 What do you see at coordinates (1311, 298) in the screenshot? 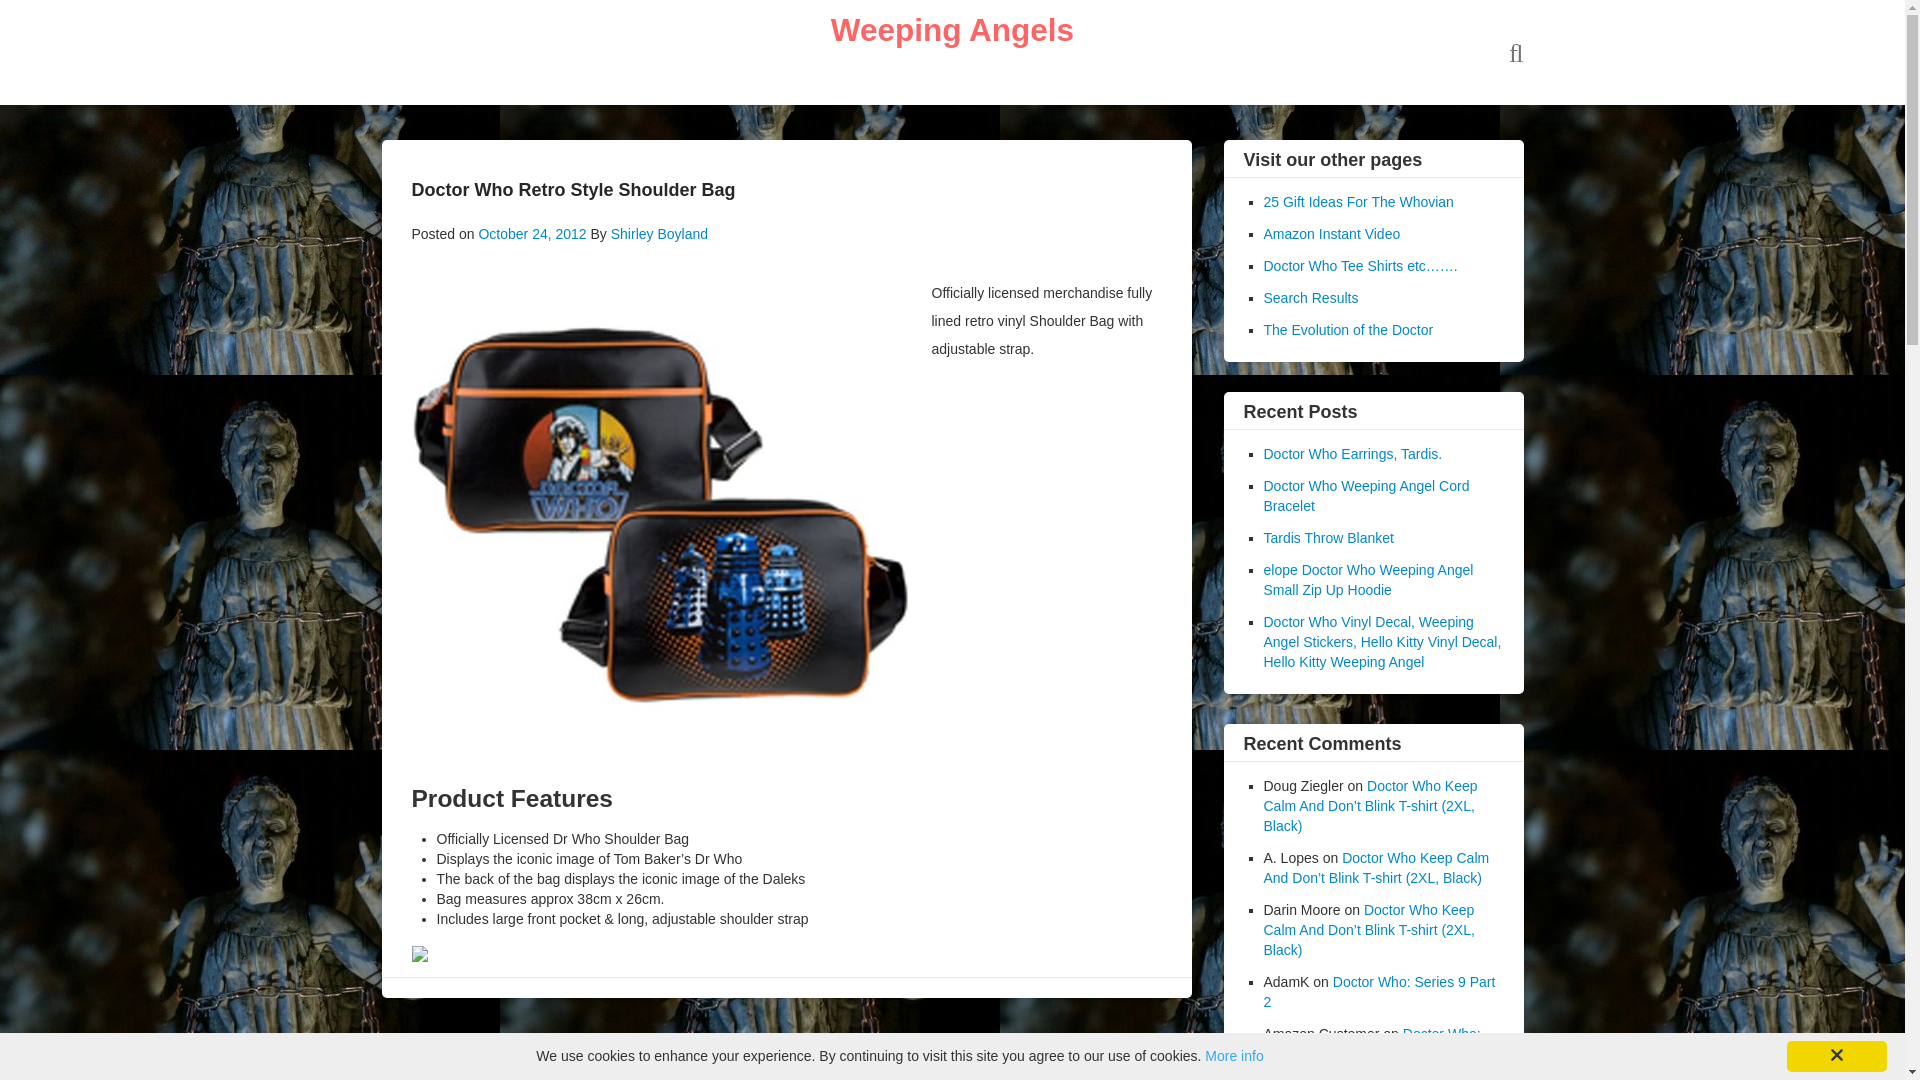
I see `Search Results` at bounding box center [1311, 298].